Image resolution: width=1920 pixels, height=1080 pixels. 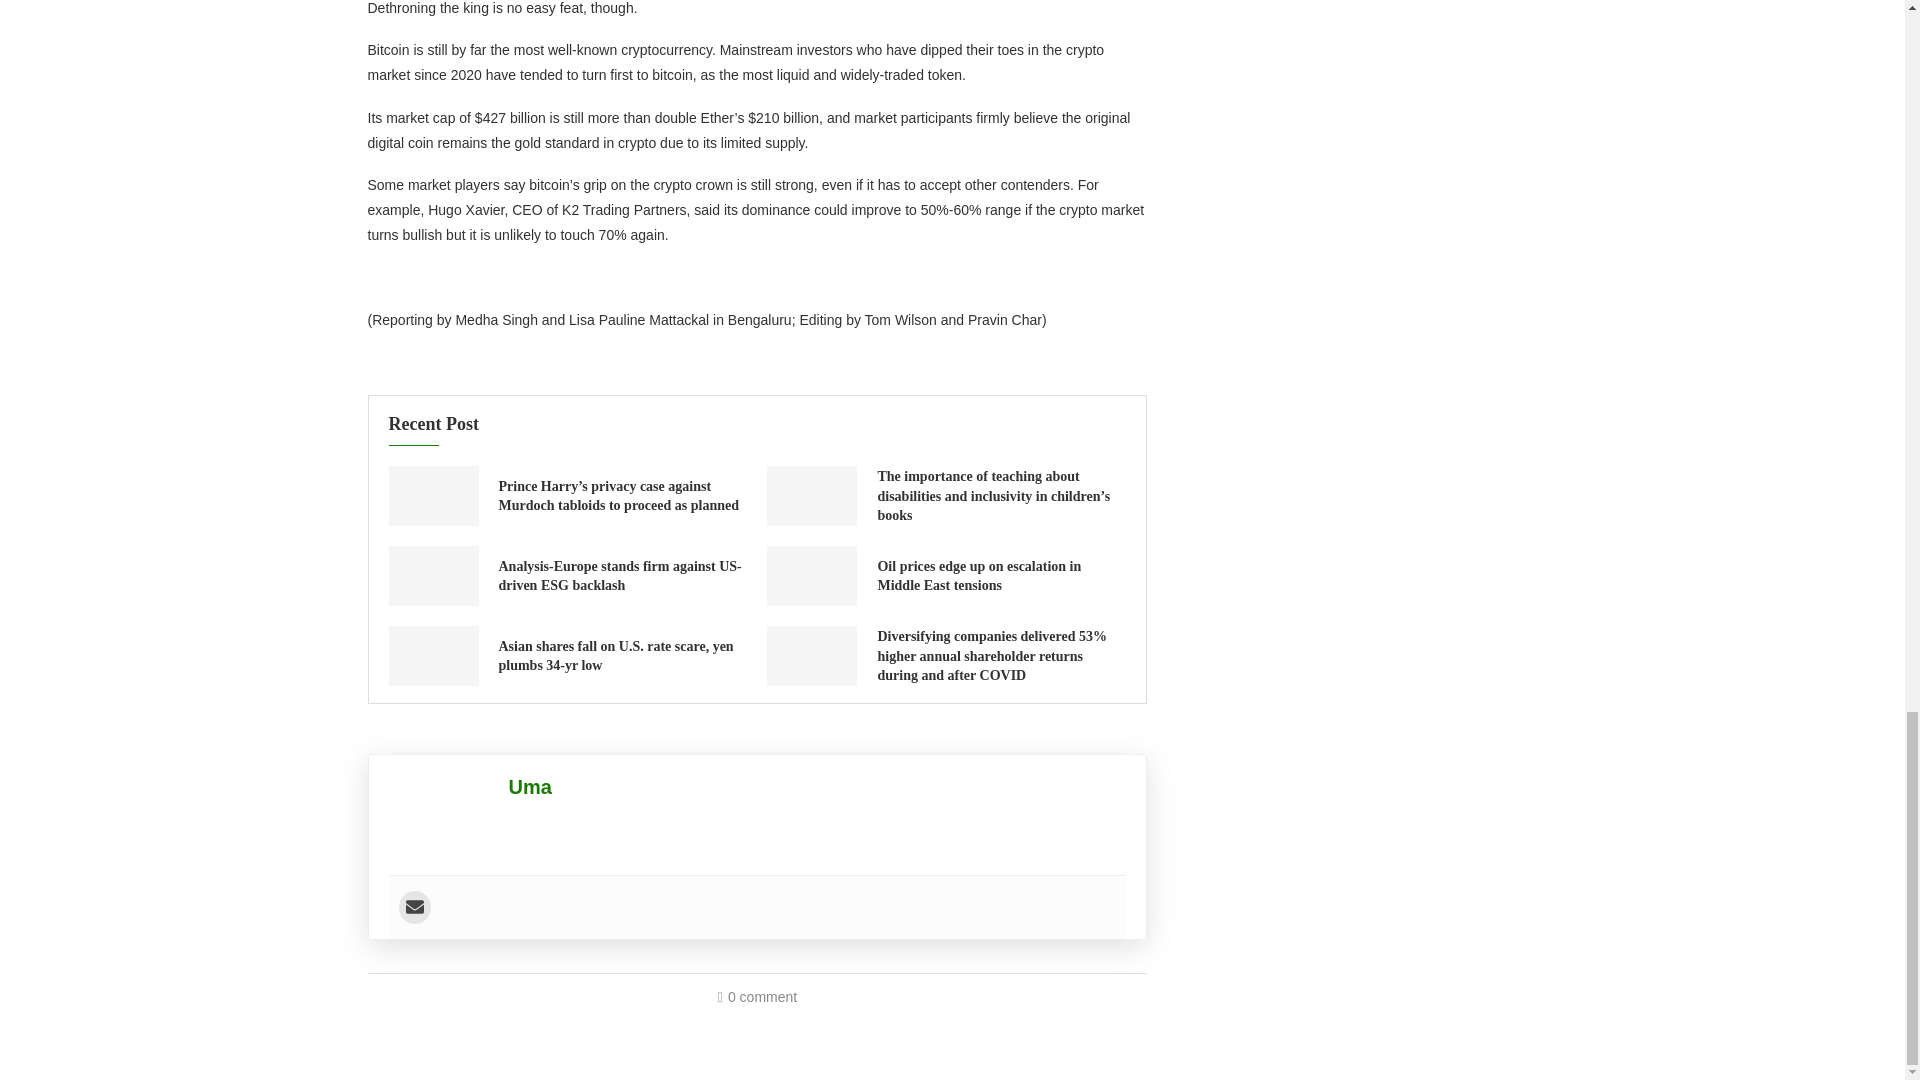 What do you see at coordinates (432, 656) in the screenshot?
I see `Asian shares fall on U.S. rate scare, yen plumbs 34-yr low` at bounding box center [432, 656].